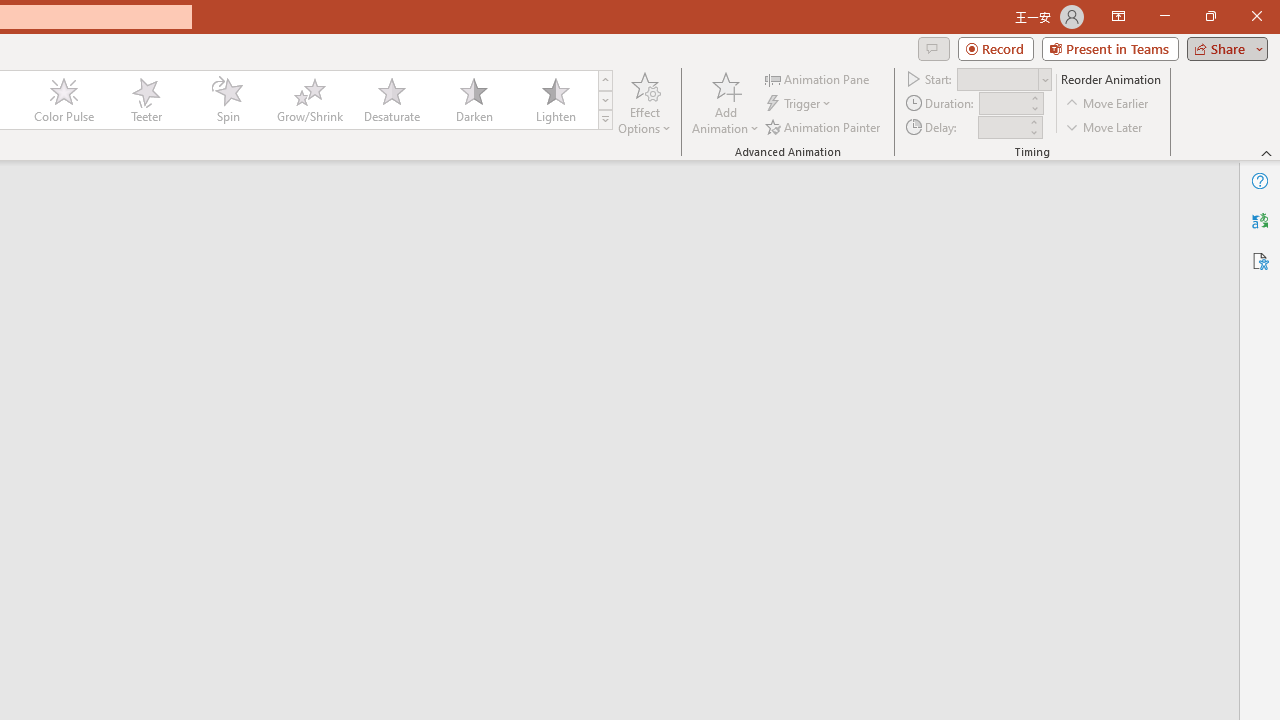 Image resolution: width=1280 pixels, height=720 pixels. Describe the element at coordinates (473, 100) in the screenshot. I see `Darken` at that location.